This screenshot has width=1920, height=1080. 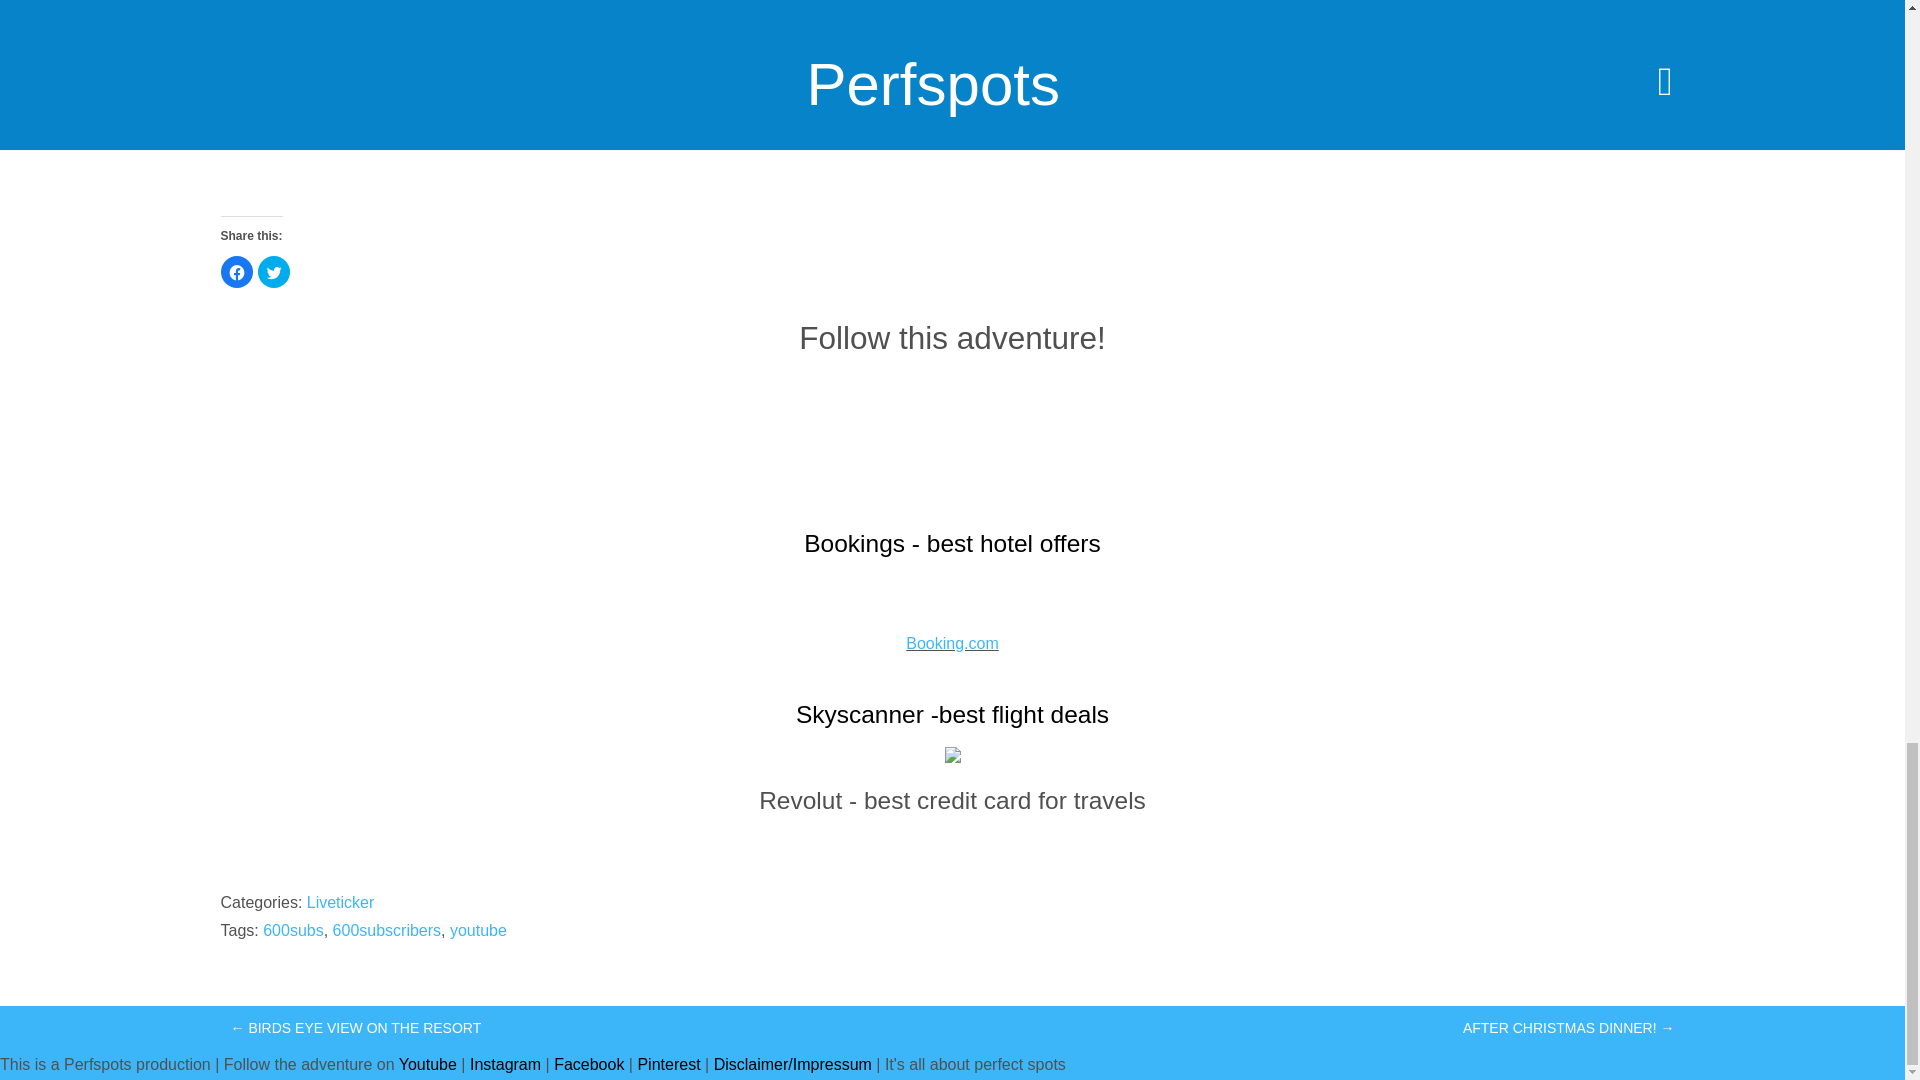 What do you see at coordinates (386, 930) in the screenshot?
I see `600subscribers` at bounding box center [386, 930].